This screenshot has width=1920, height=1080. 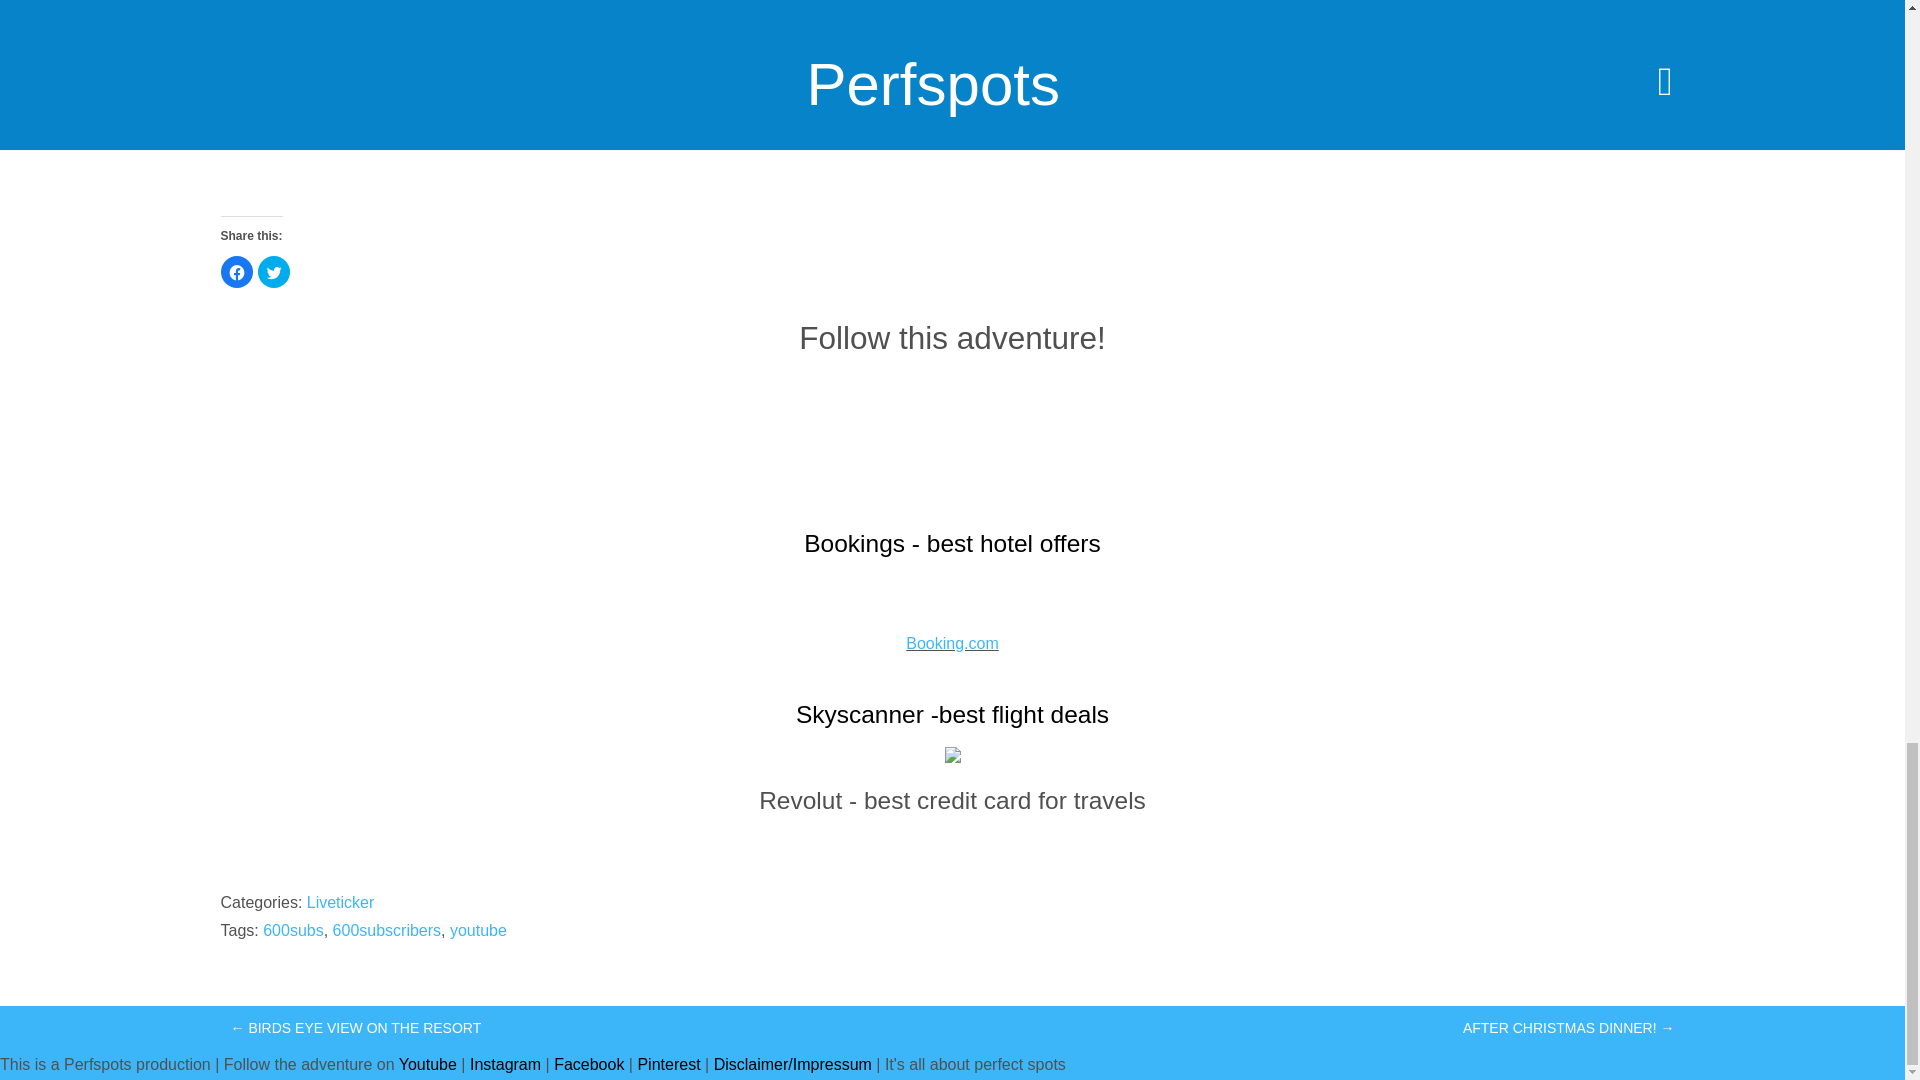 What do you see at coordinates (386, 930) in the screenshot?
I see `600subscribers` at bounding box center [386, 930].